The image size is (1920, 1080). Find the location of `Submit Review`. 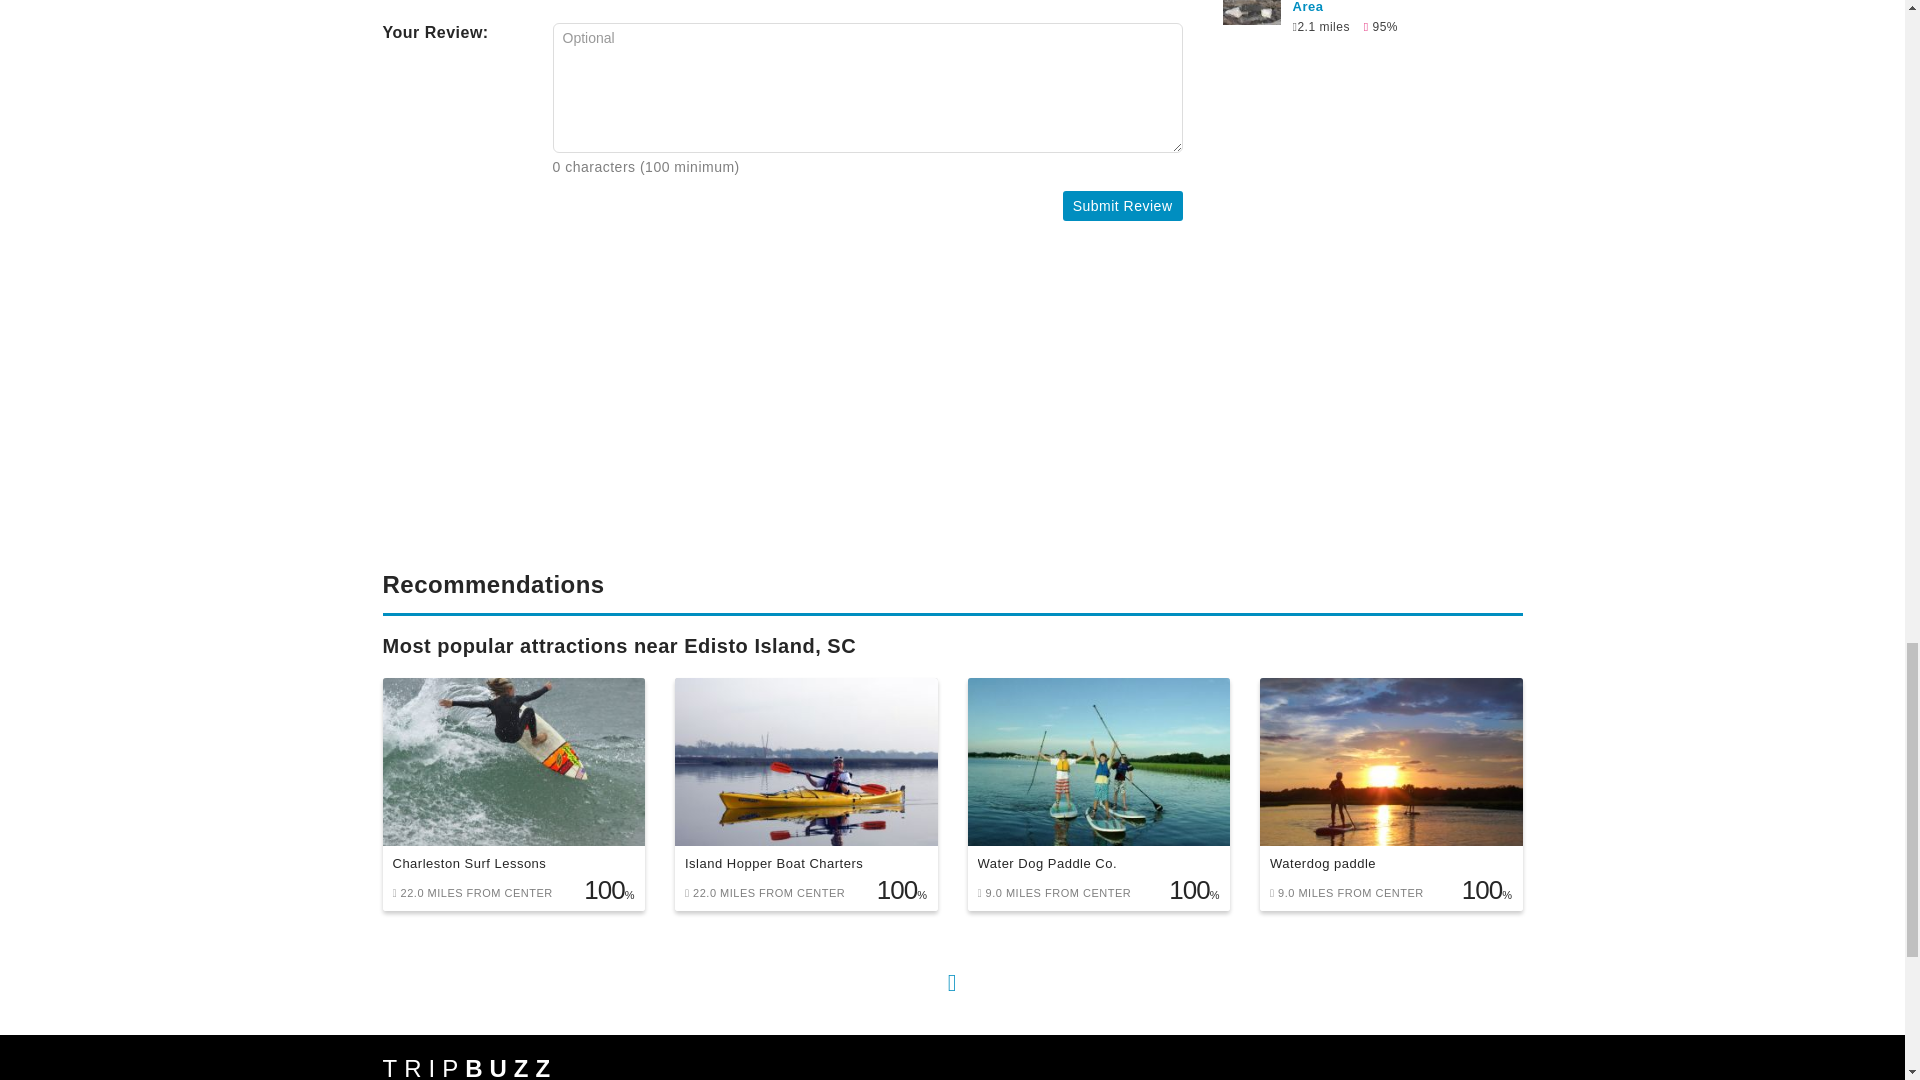

Submit Review is located at coordinates (1122, 206).